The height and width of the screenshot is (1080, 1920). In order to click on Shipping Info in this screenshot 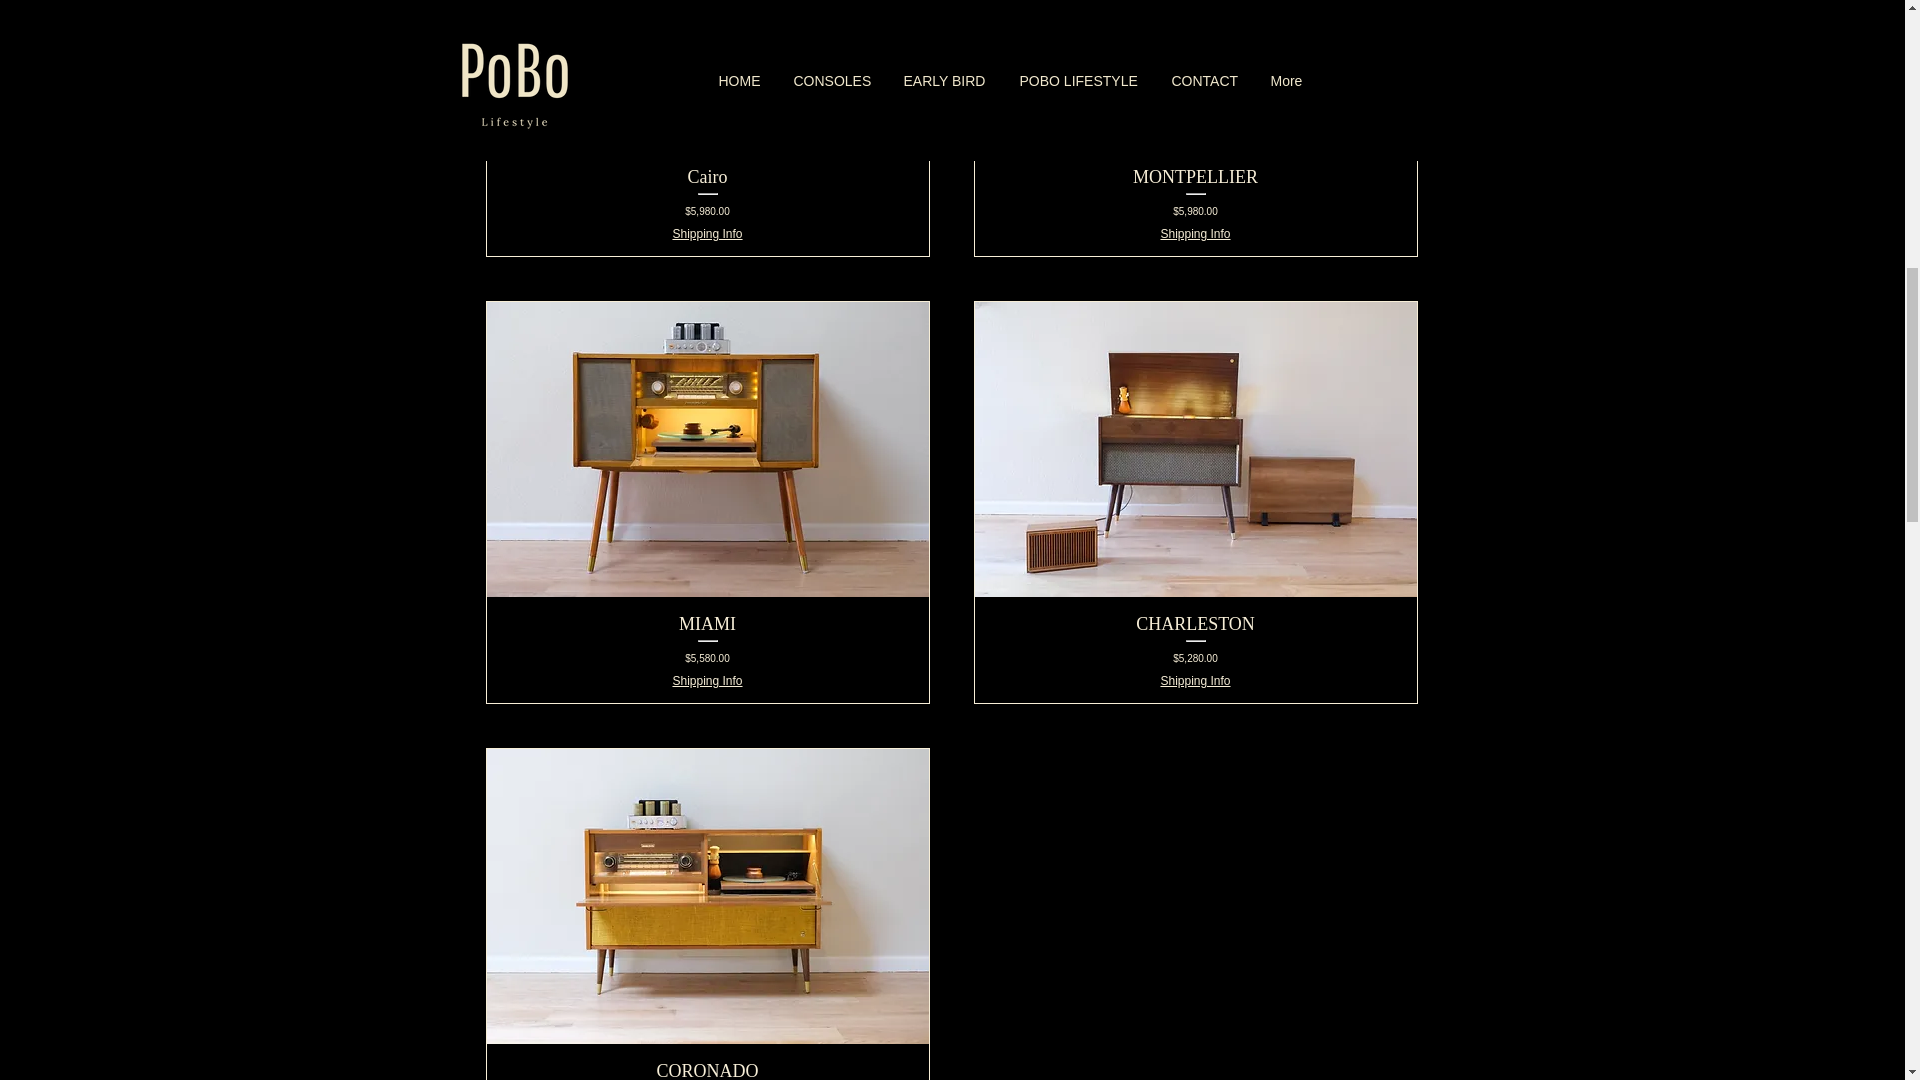, I will do `click(706, 234)`.